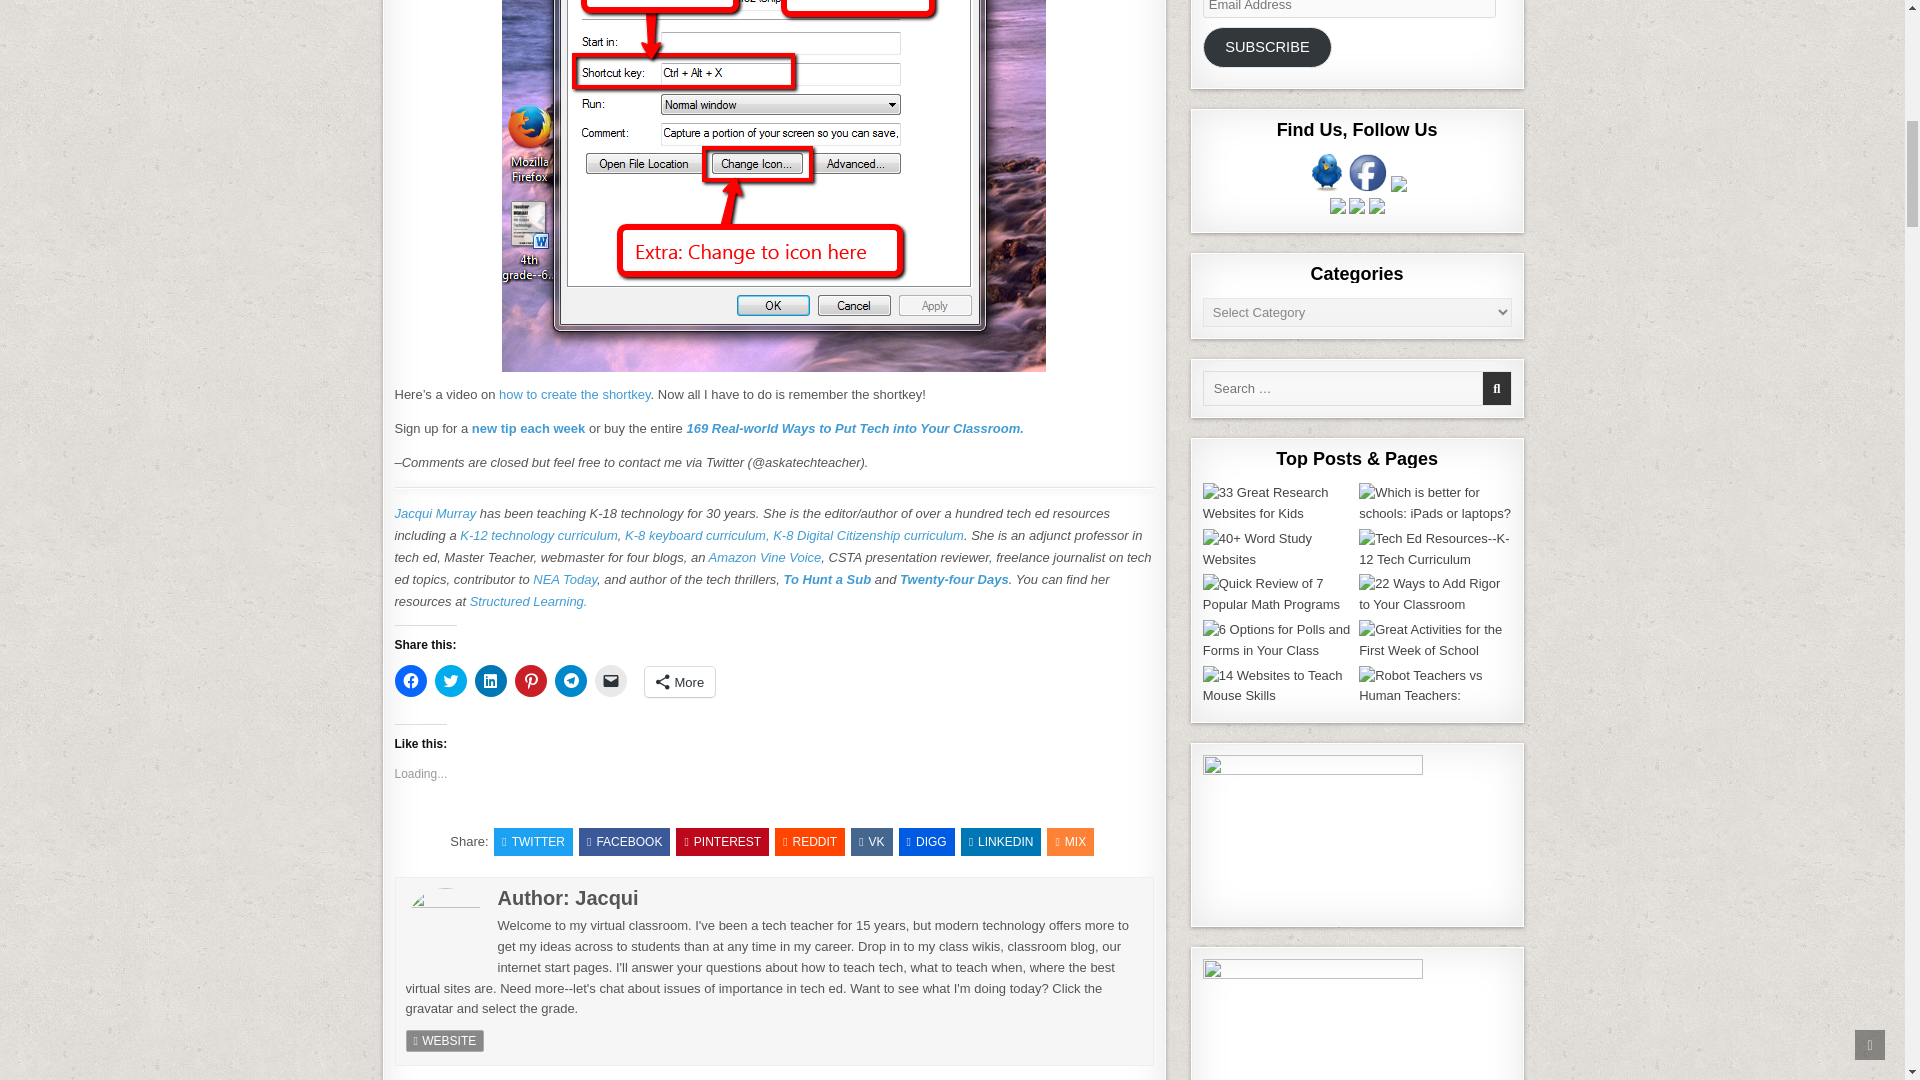  Describe the element at coordinates (410, 680) in the screenshot. I see `Click to share on Facebook` at that location.